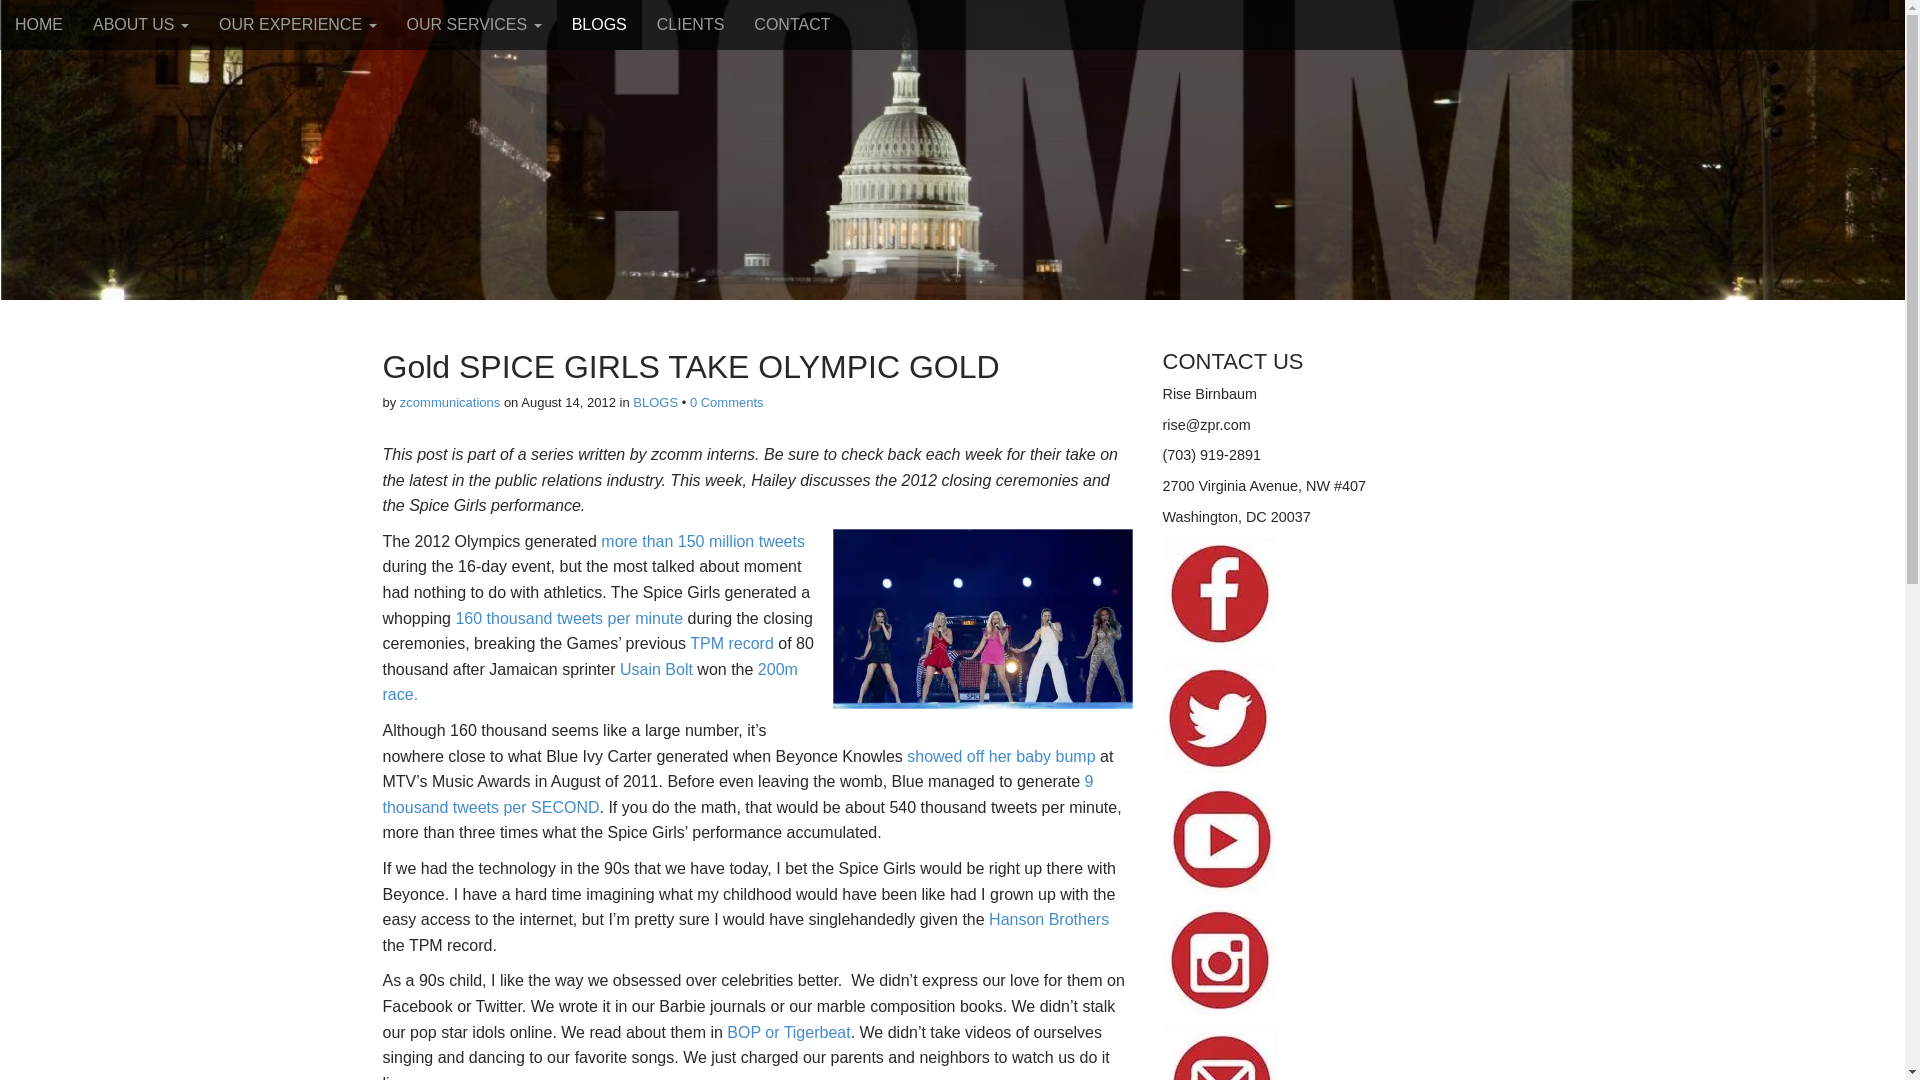 Image resolution: width=1920 pixels, height=1080 pixels. What do you see at coordinates (726, 402) in the screenshot?
I see `0 Comments` at bounding box center [726, 402].